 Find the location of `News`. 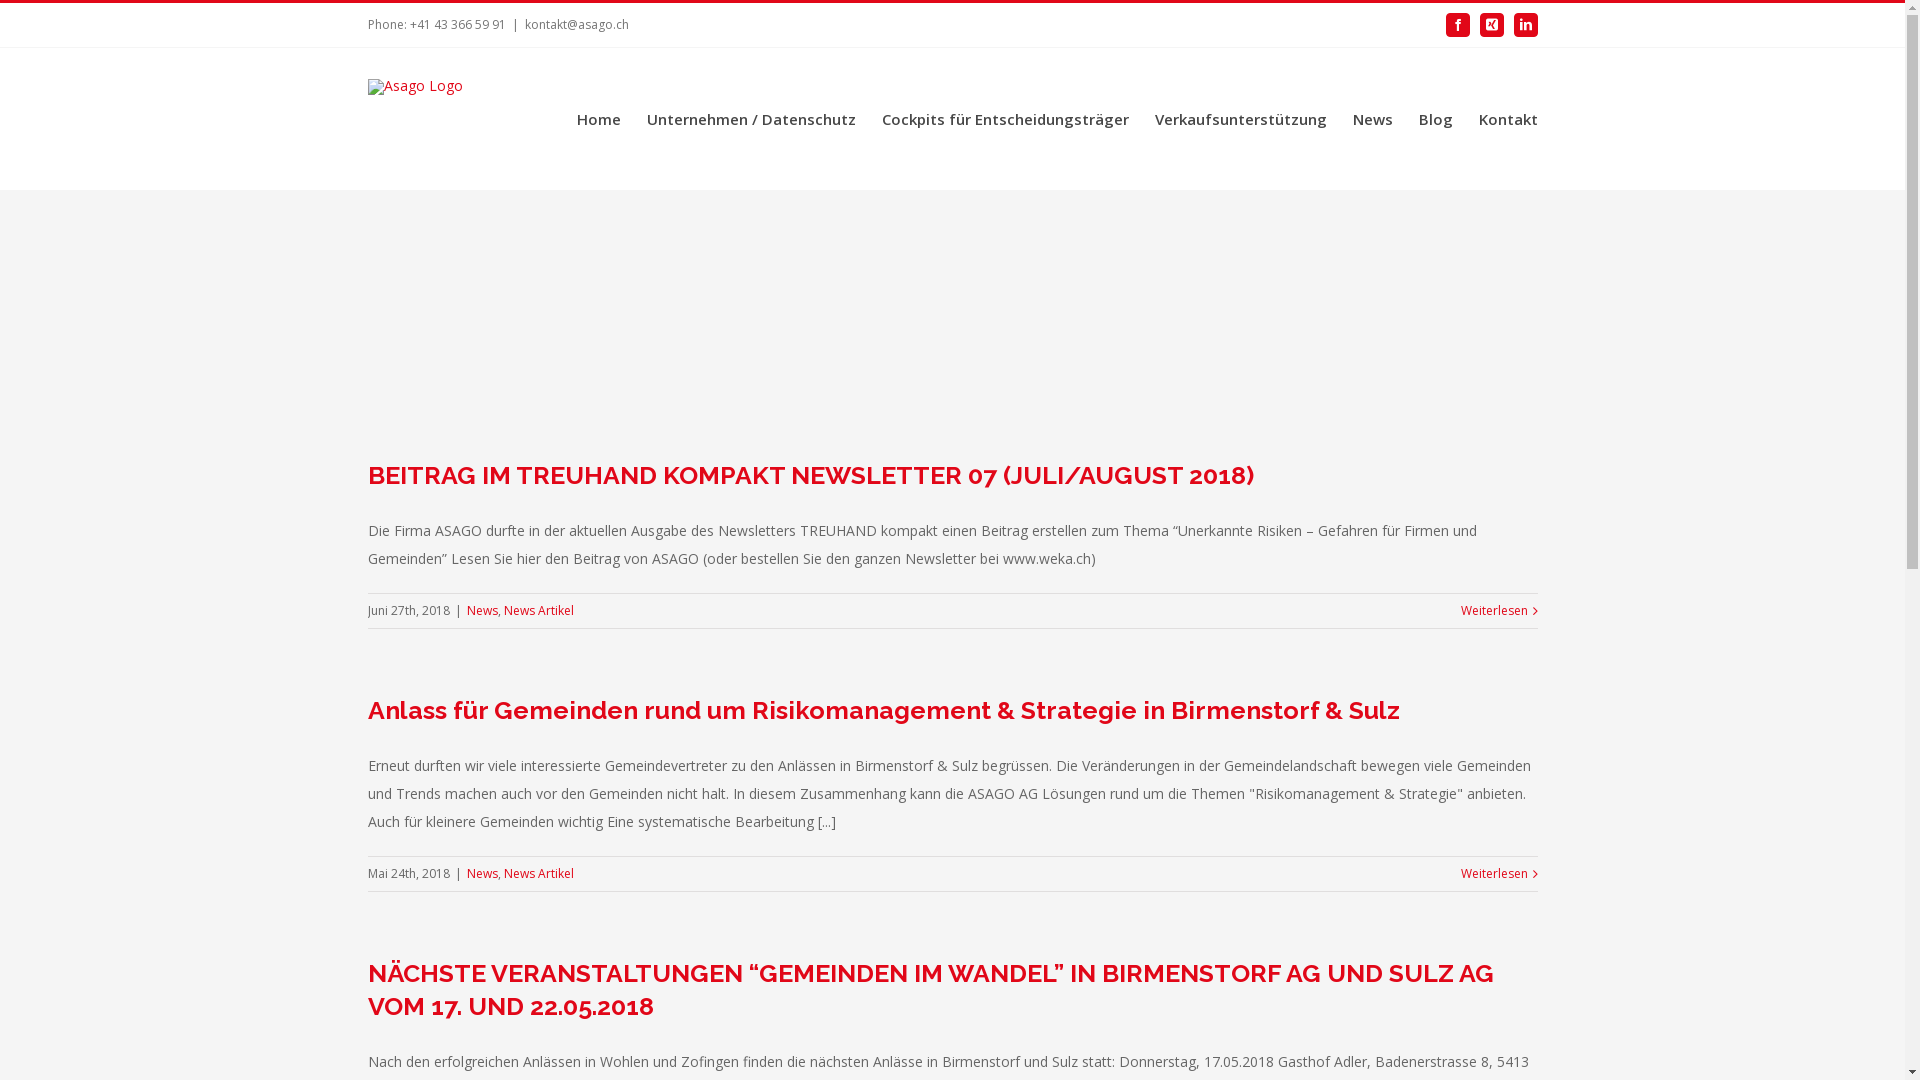

News is located at coordinates (1372, 119).